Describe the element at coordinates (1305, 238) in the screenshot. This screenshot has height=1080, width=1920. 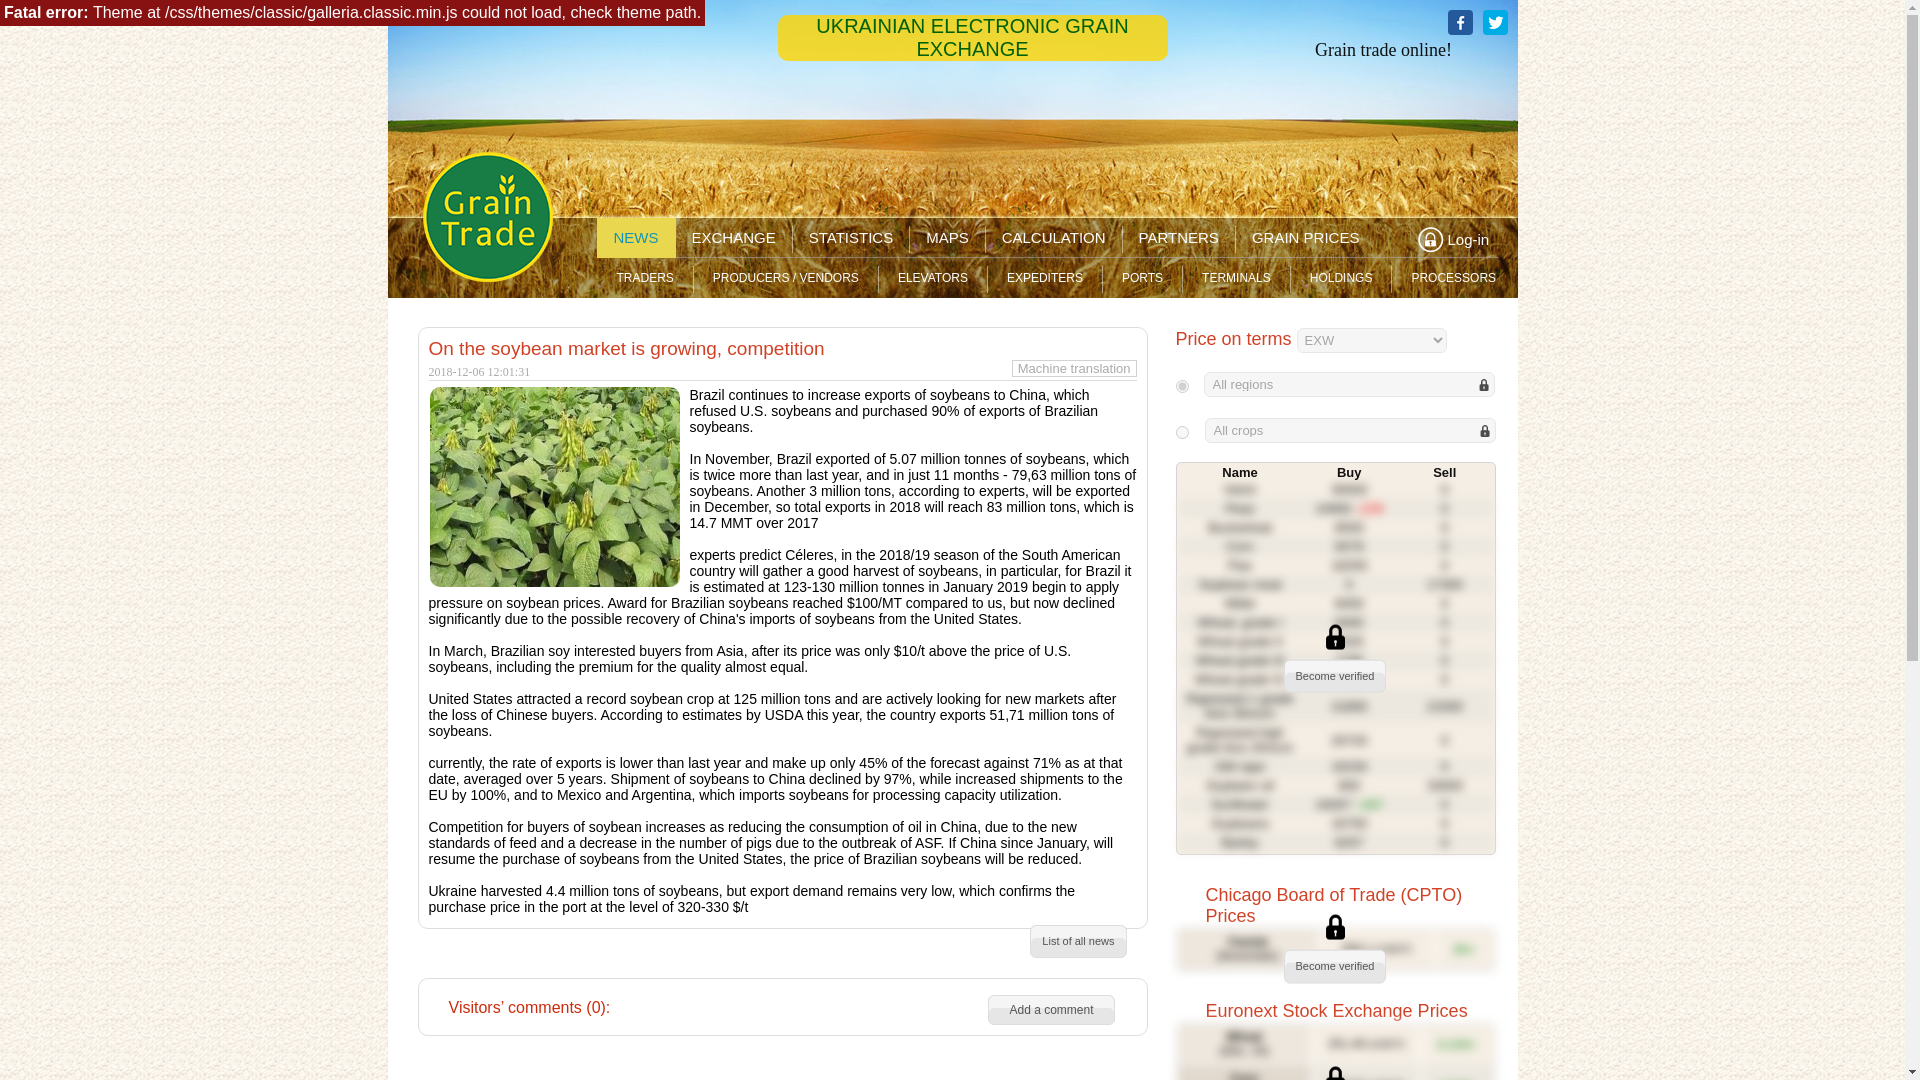
I see `GRAIN PRICES` at that location.